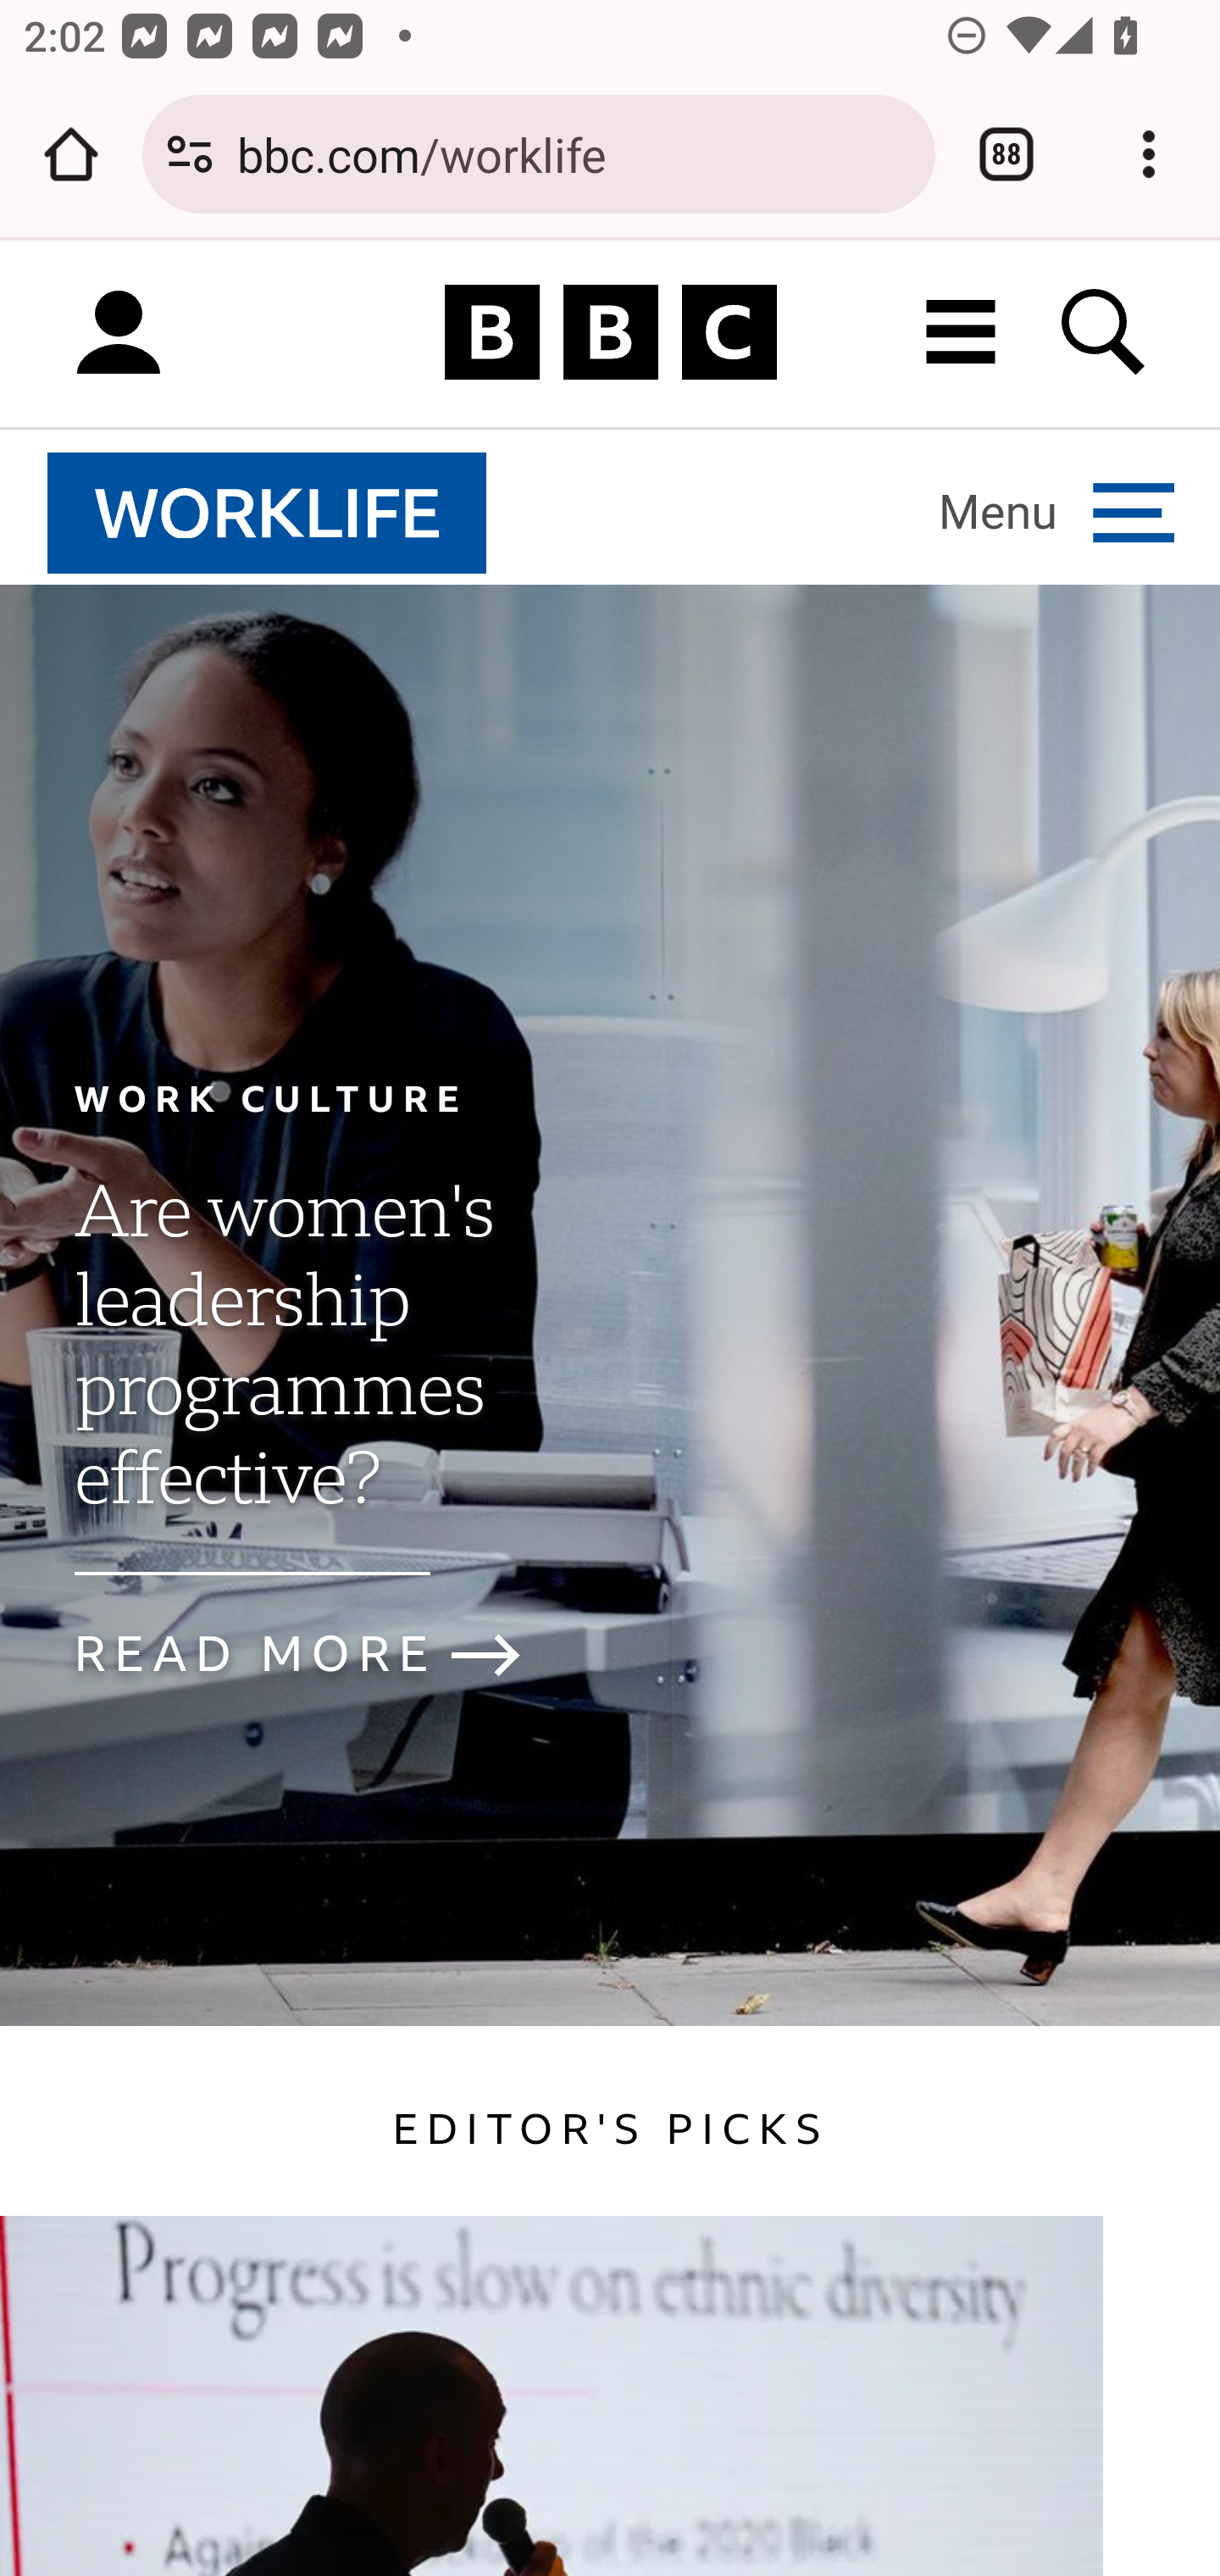 The image size is (1220, 2576). What do you see at coordinates (610, 333) in the screenshot?
I see `Homepage` at bounding box center [610, 333].